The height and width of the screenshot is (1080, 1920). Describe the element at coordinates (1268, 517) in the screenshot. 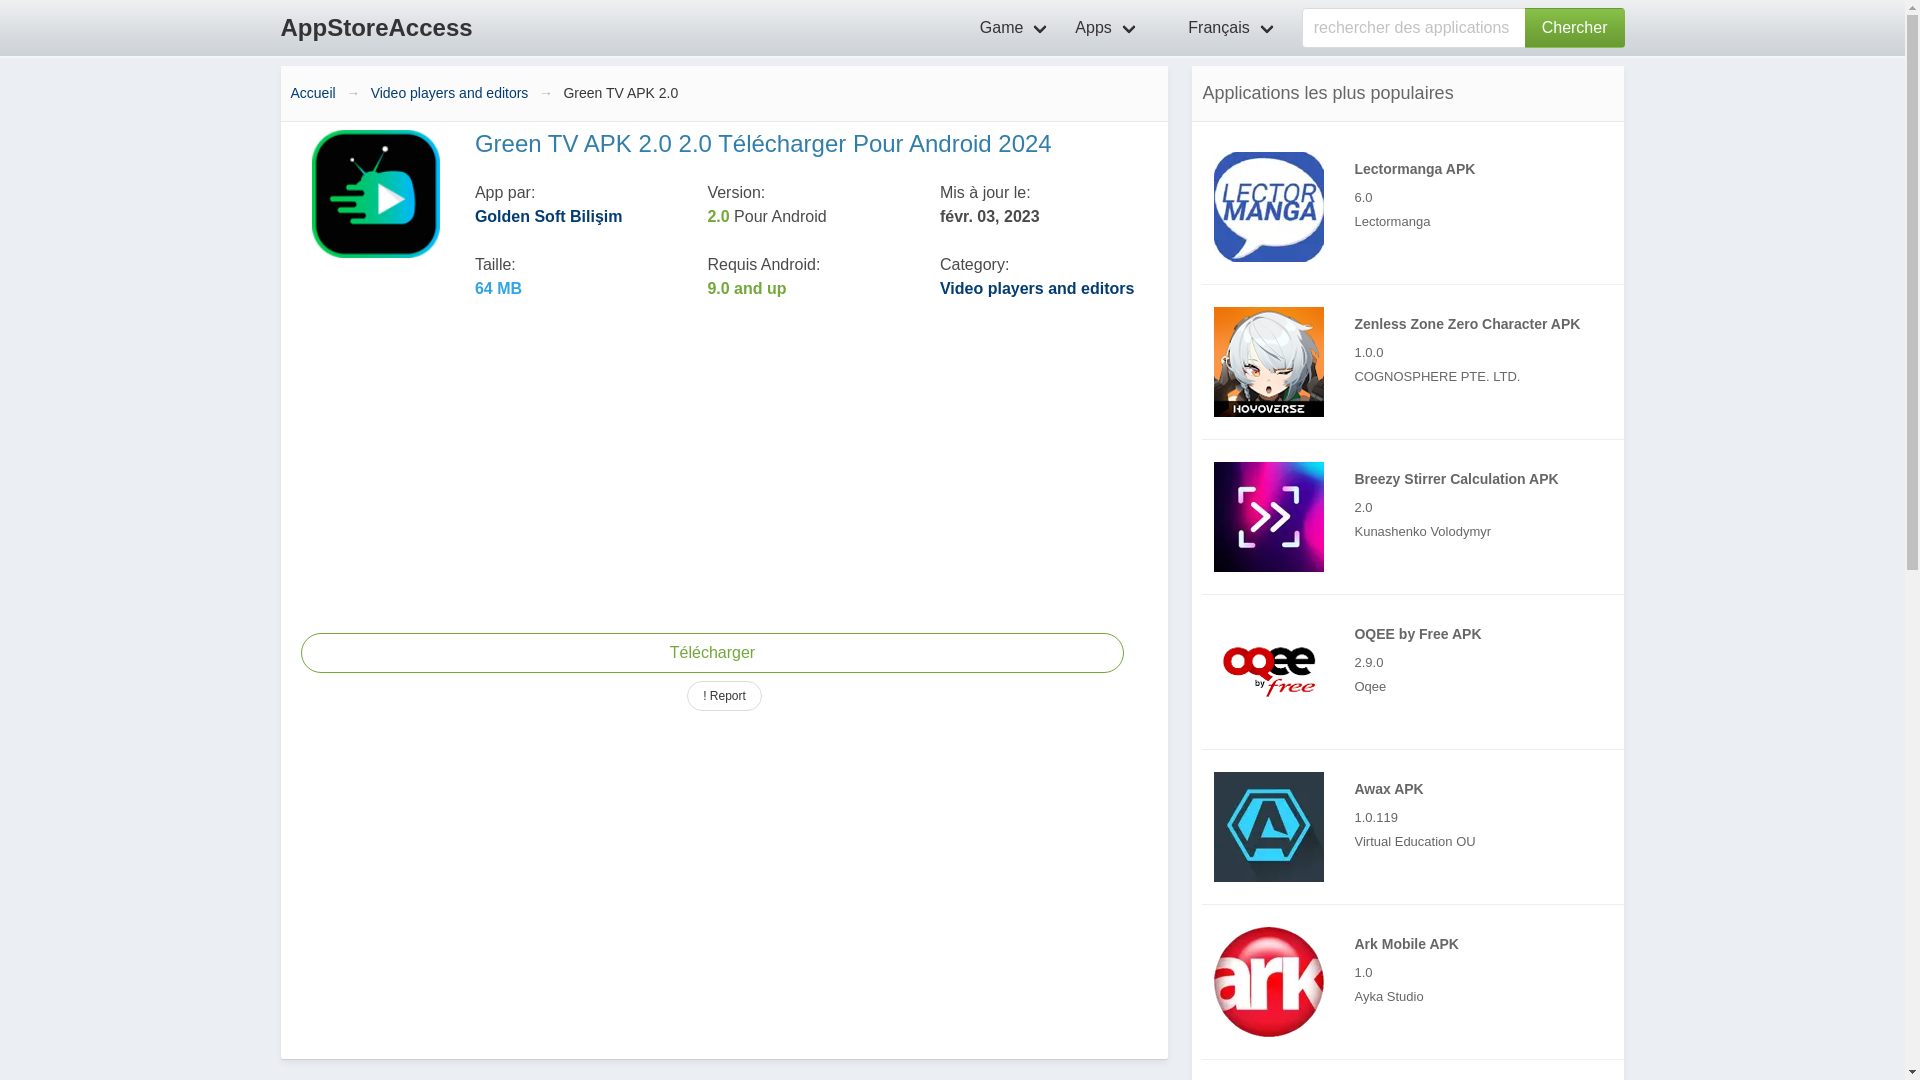

I see `Breezy Stirrer Calculation APK` at that location.